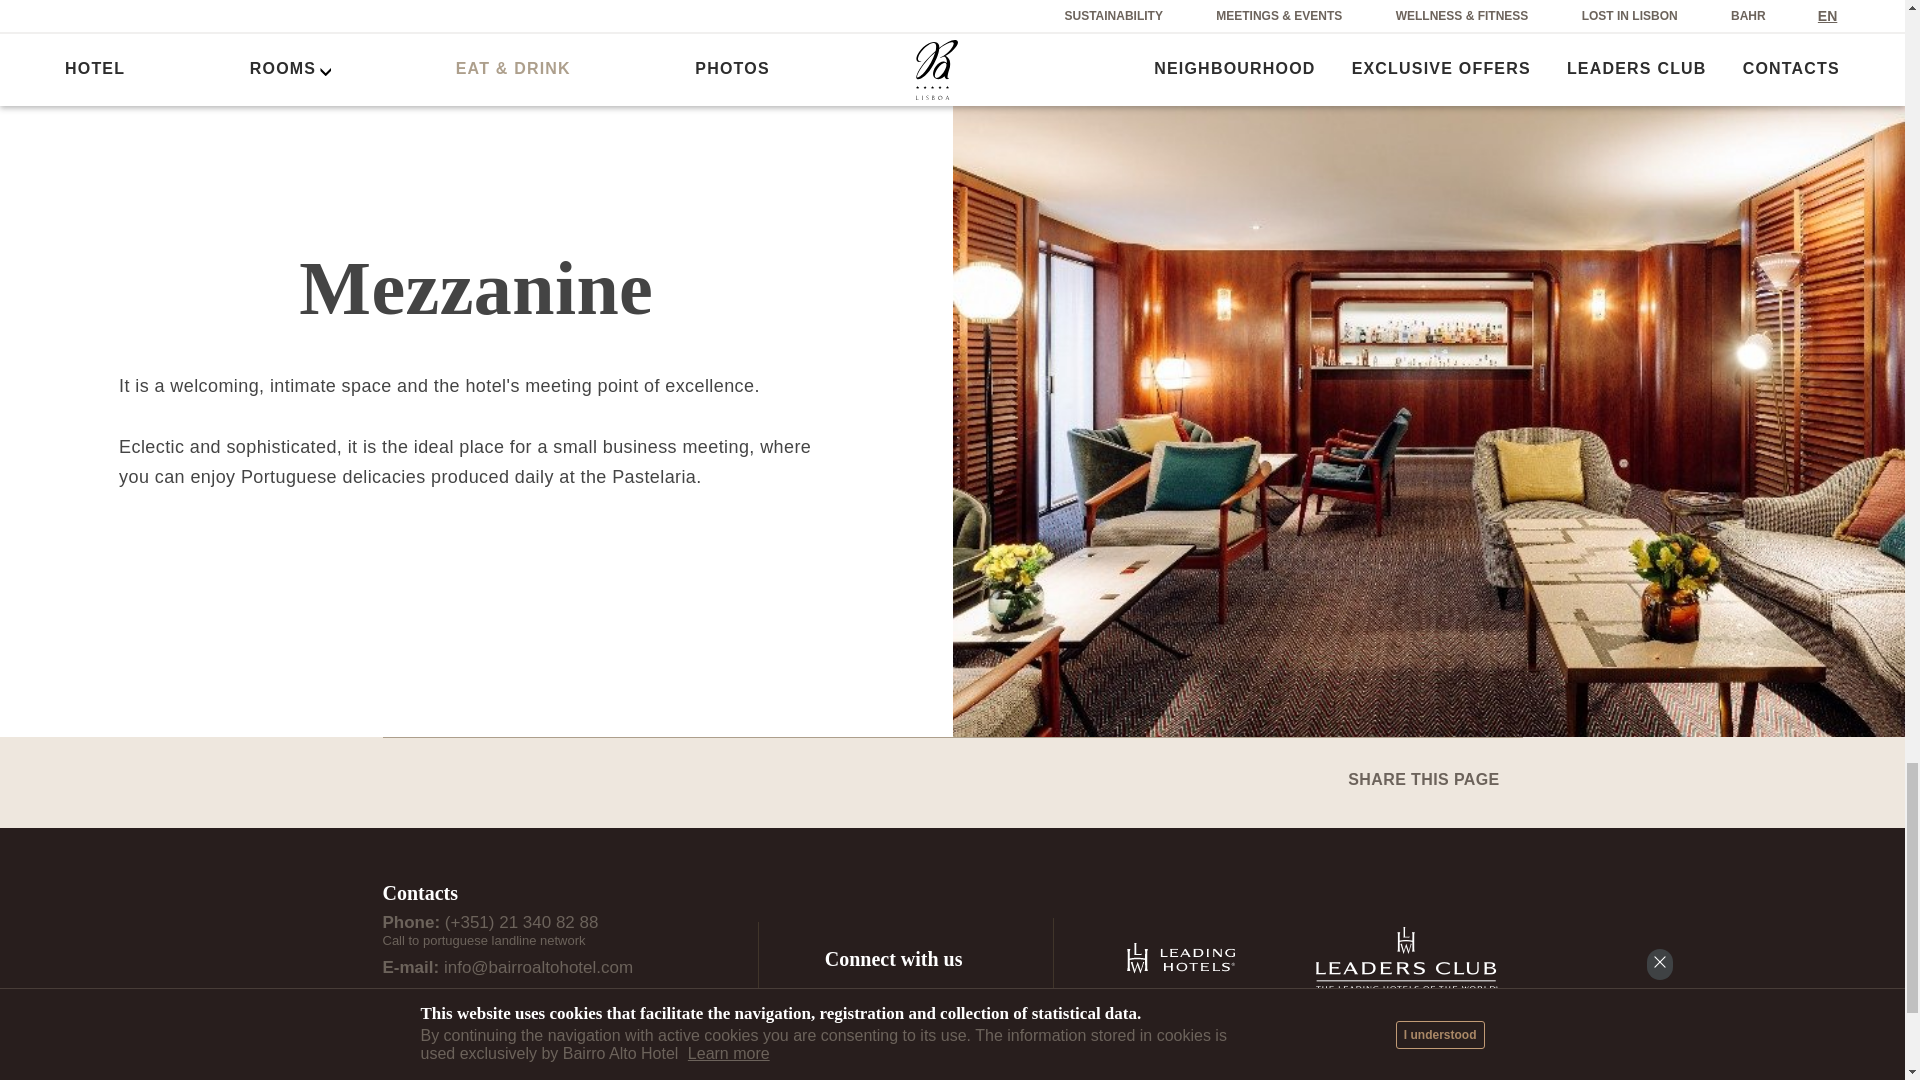 The width and height of the screenshot is (1920, 1080). I want to click on Youtube, so click(928, 1000).